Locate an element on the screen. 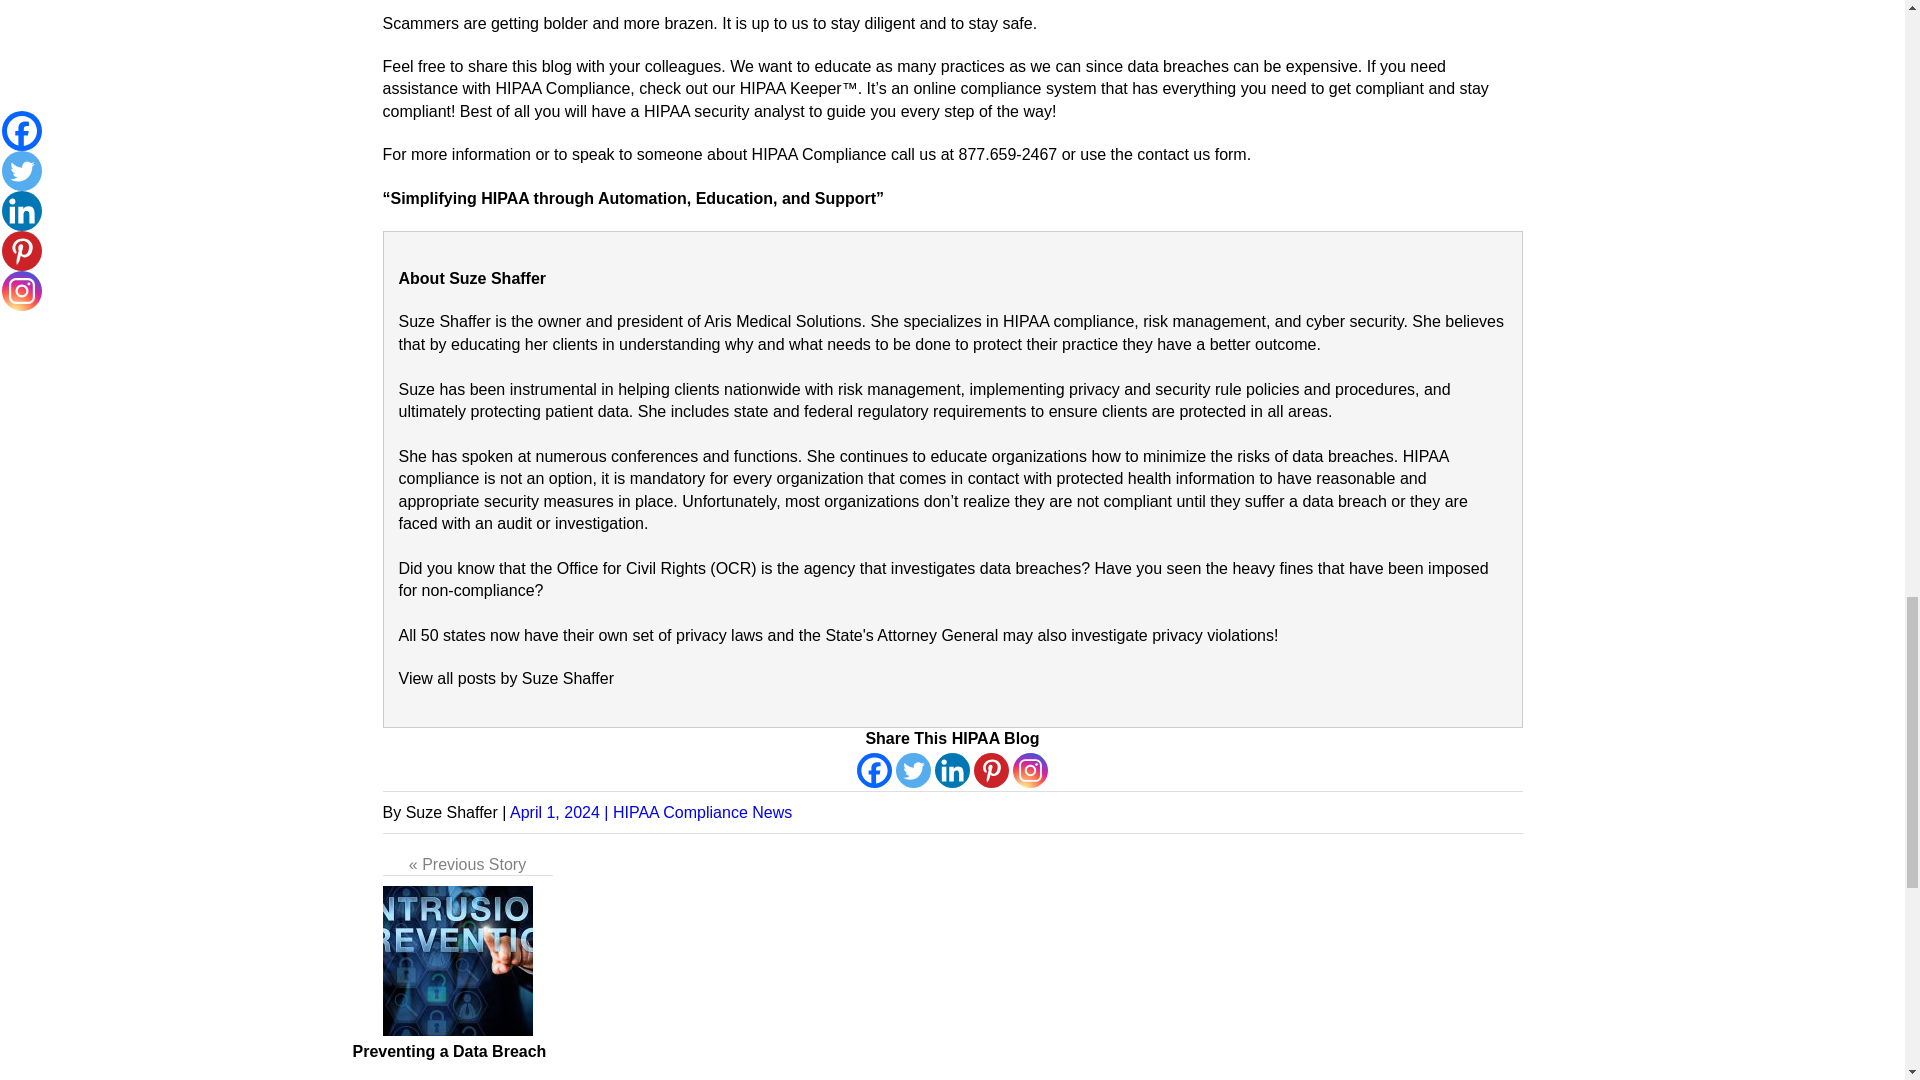 Image resolution: width=1920 pixels, height=1080 pixels. Twitter is located at coordinates (914, 770).